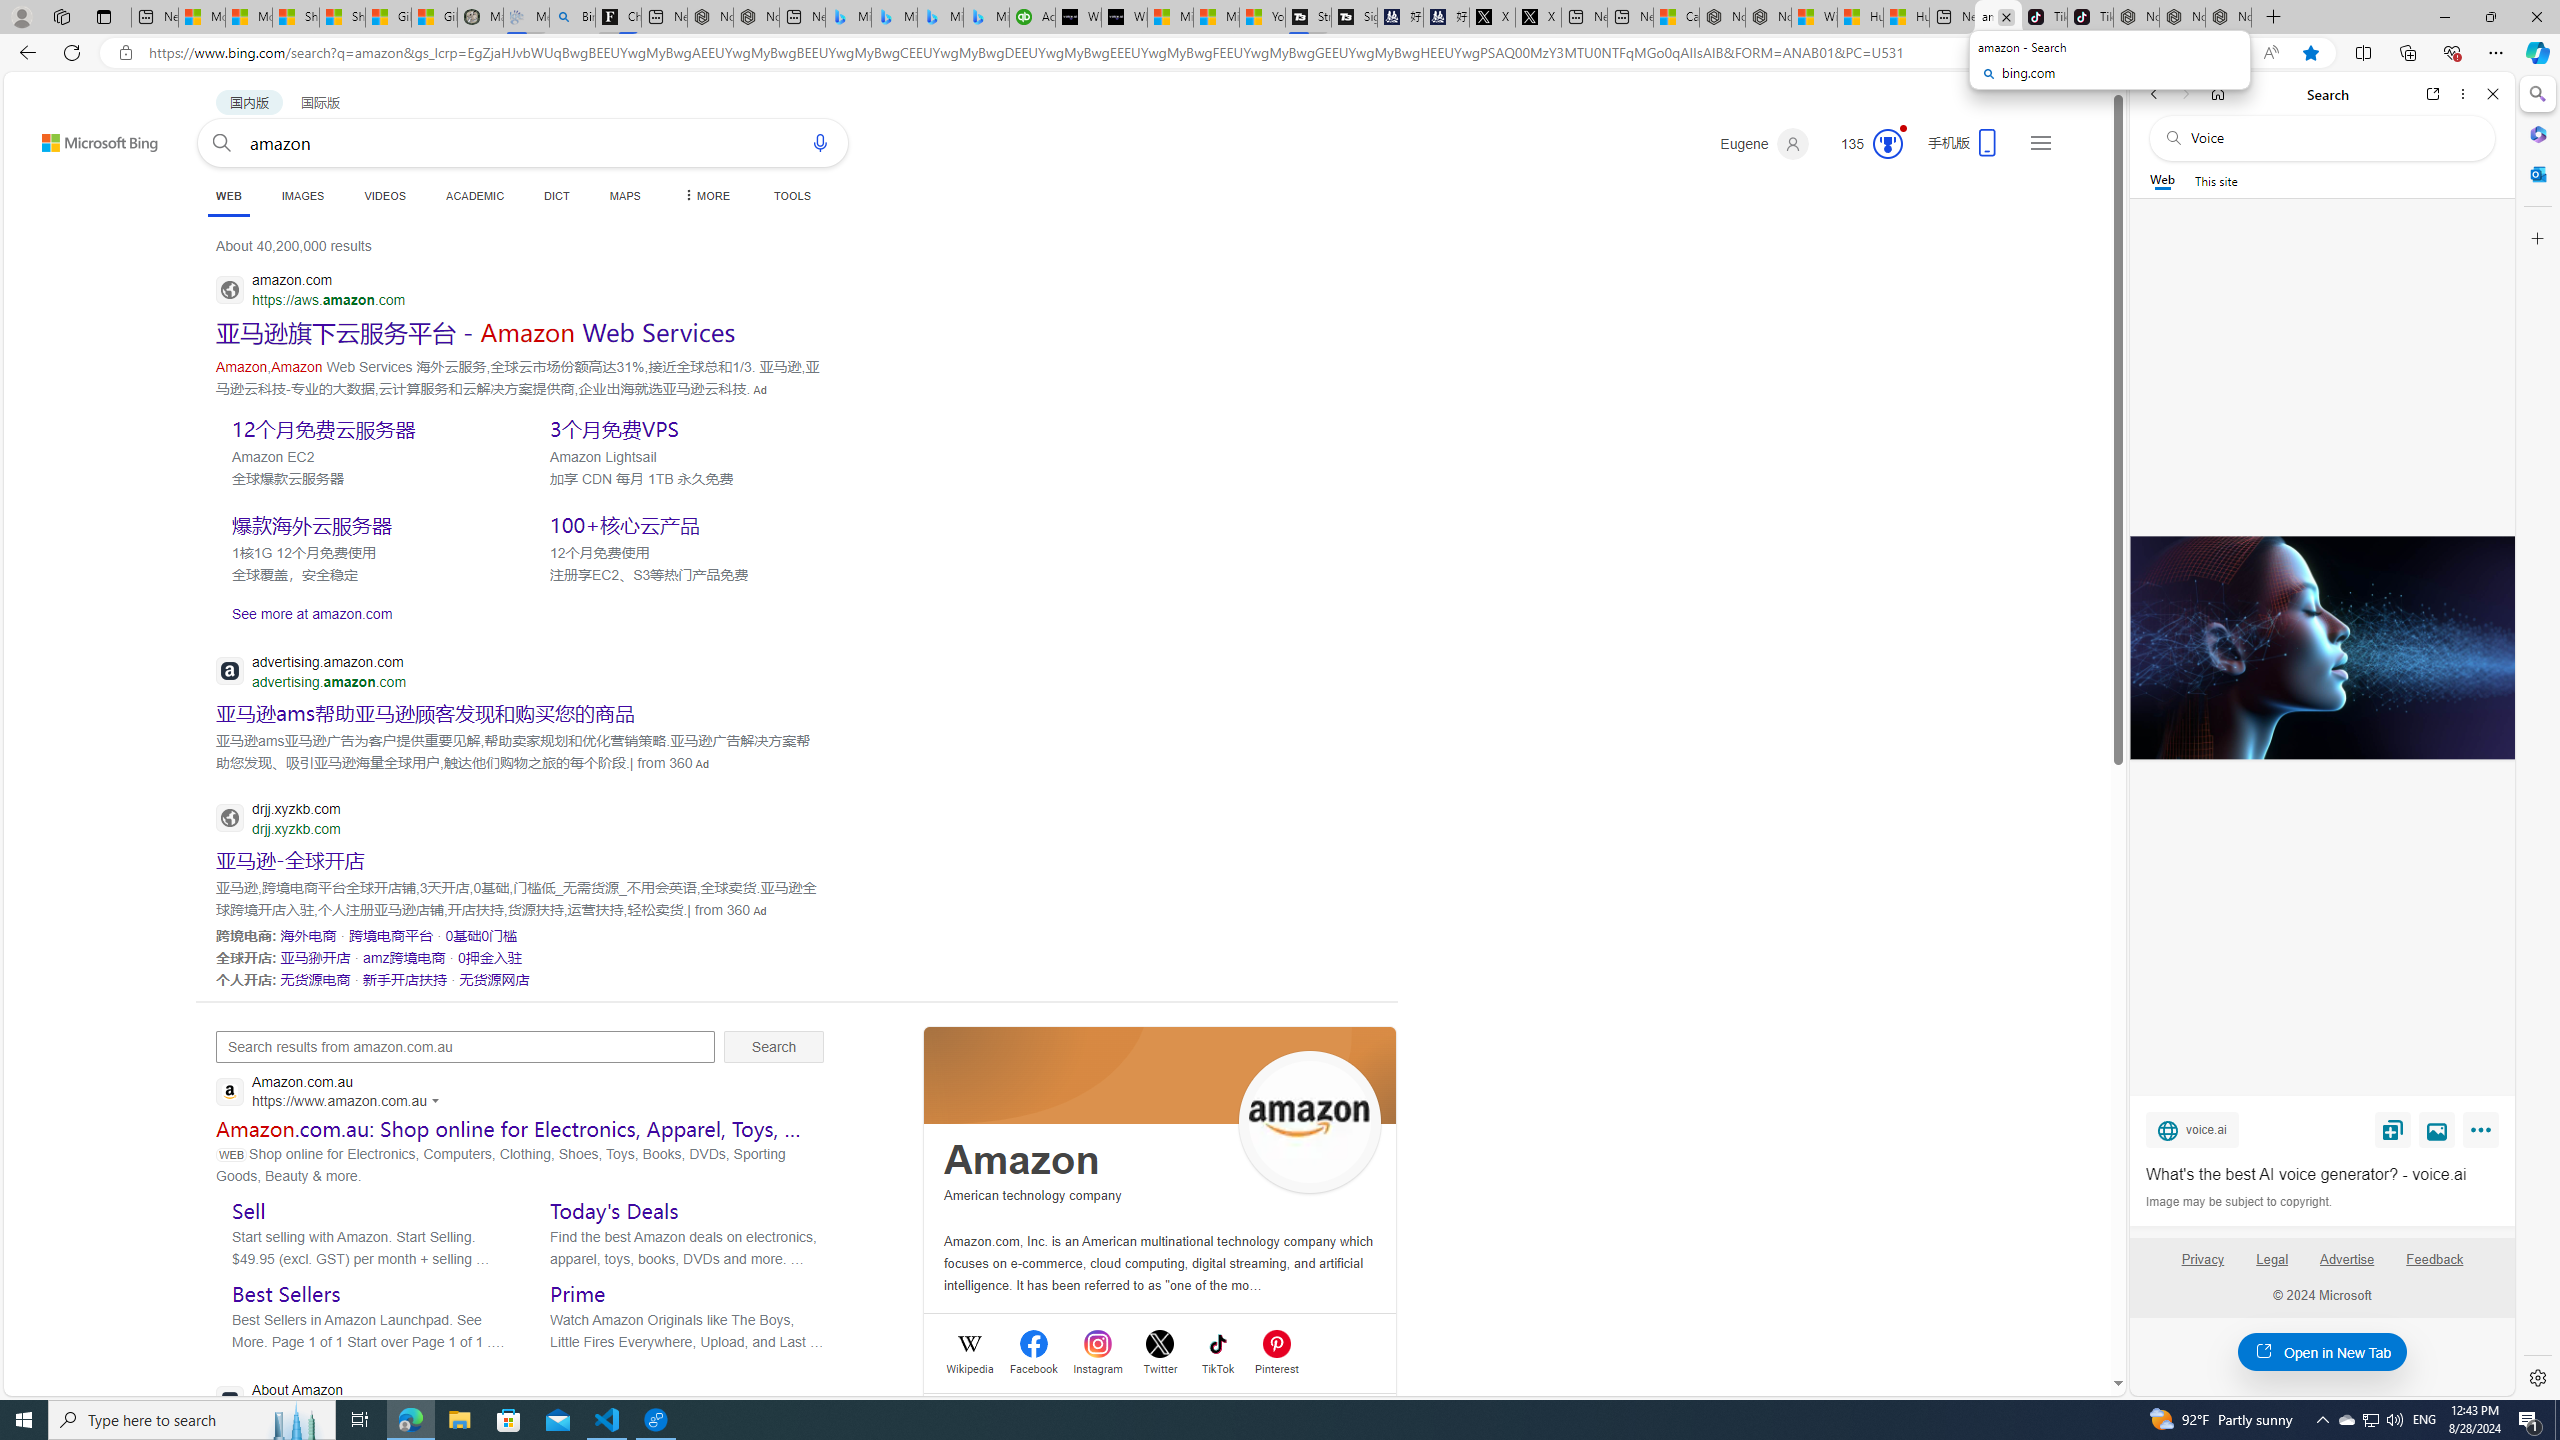 The width and height of the screenshot is (2560, 1440). Describe the element at coordinates (683, 428) in the screenshot. I see `SERP,5551` at that location.